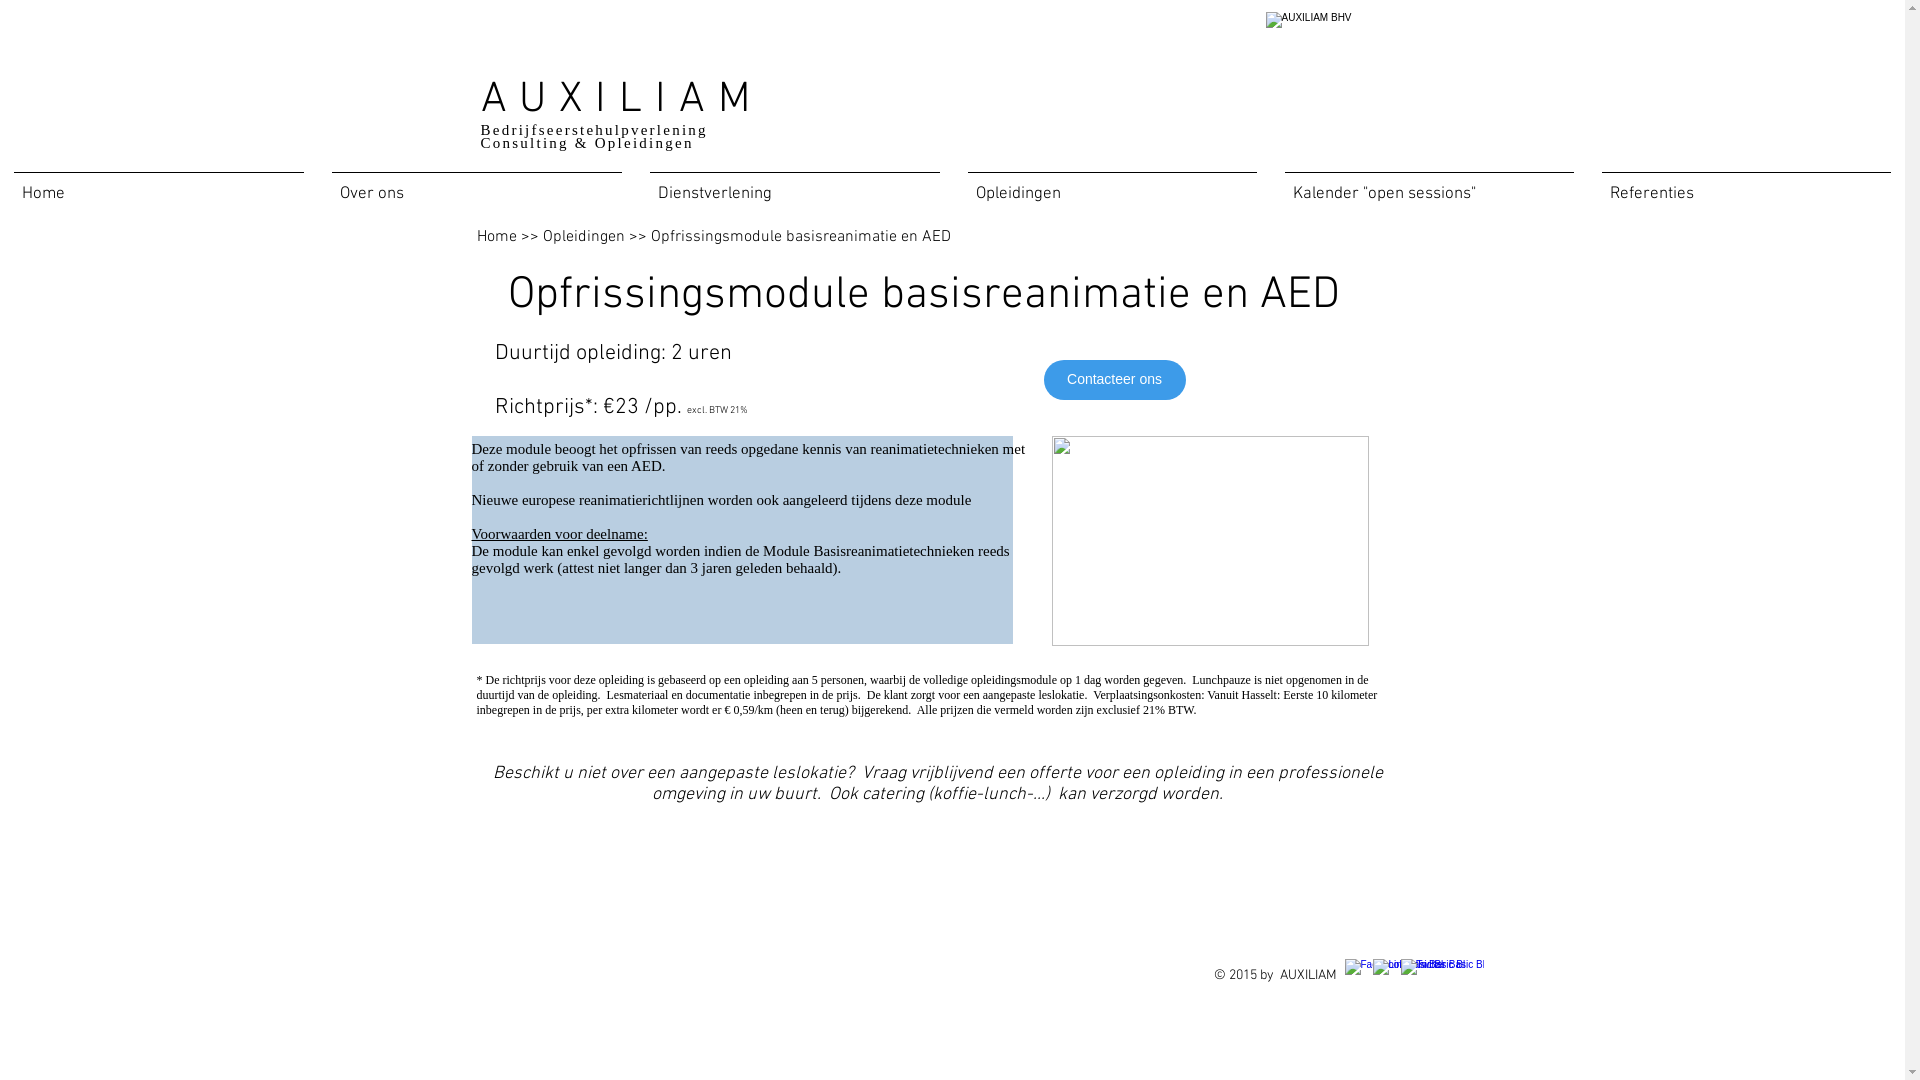  Describe the element at coordinates (1112, 186) in the screenshot. I see `Opleidingen` at that location.